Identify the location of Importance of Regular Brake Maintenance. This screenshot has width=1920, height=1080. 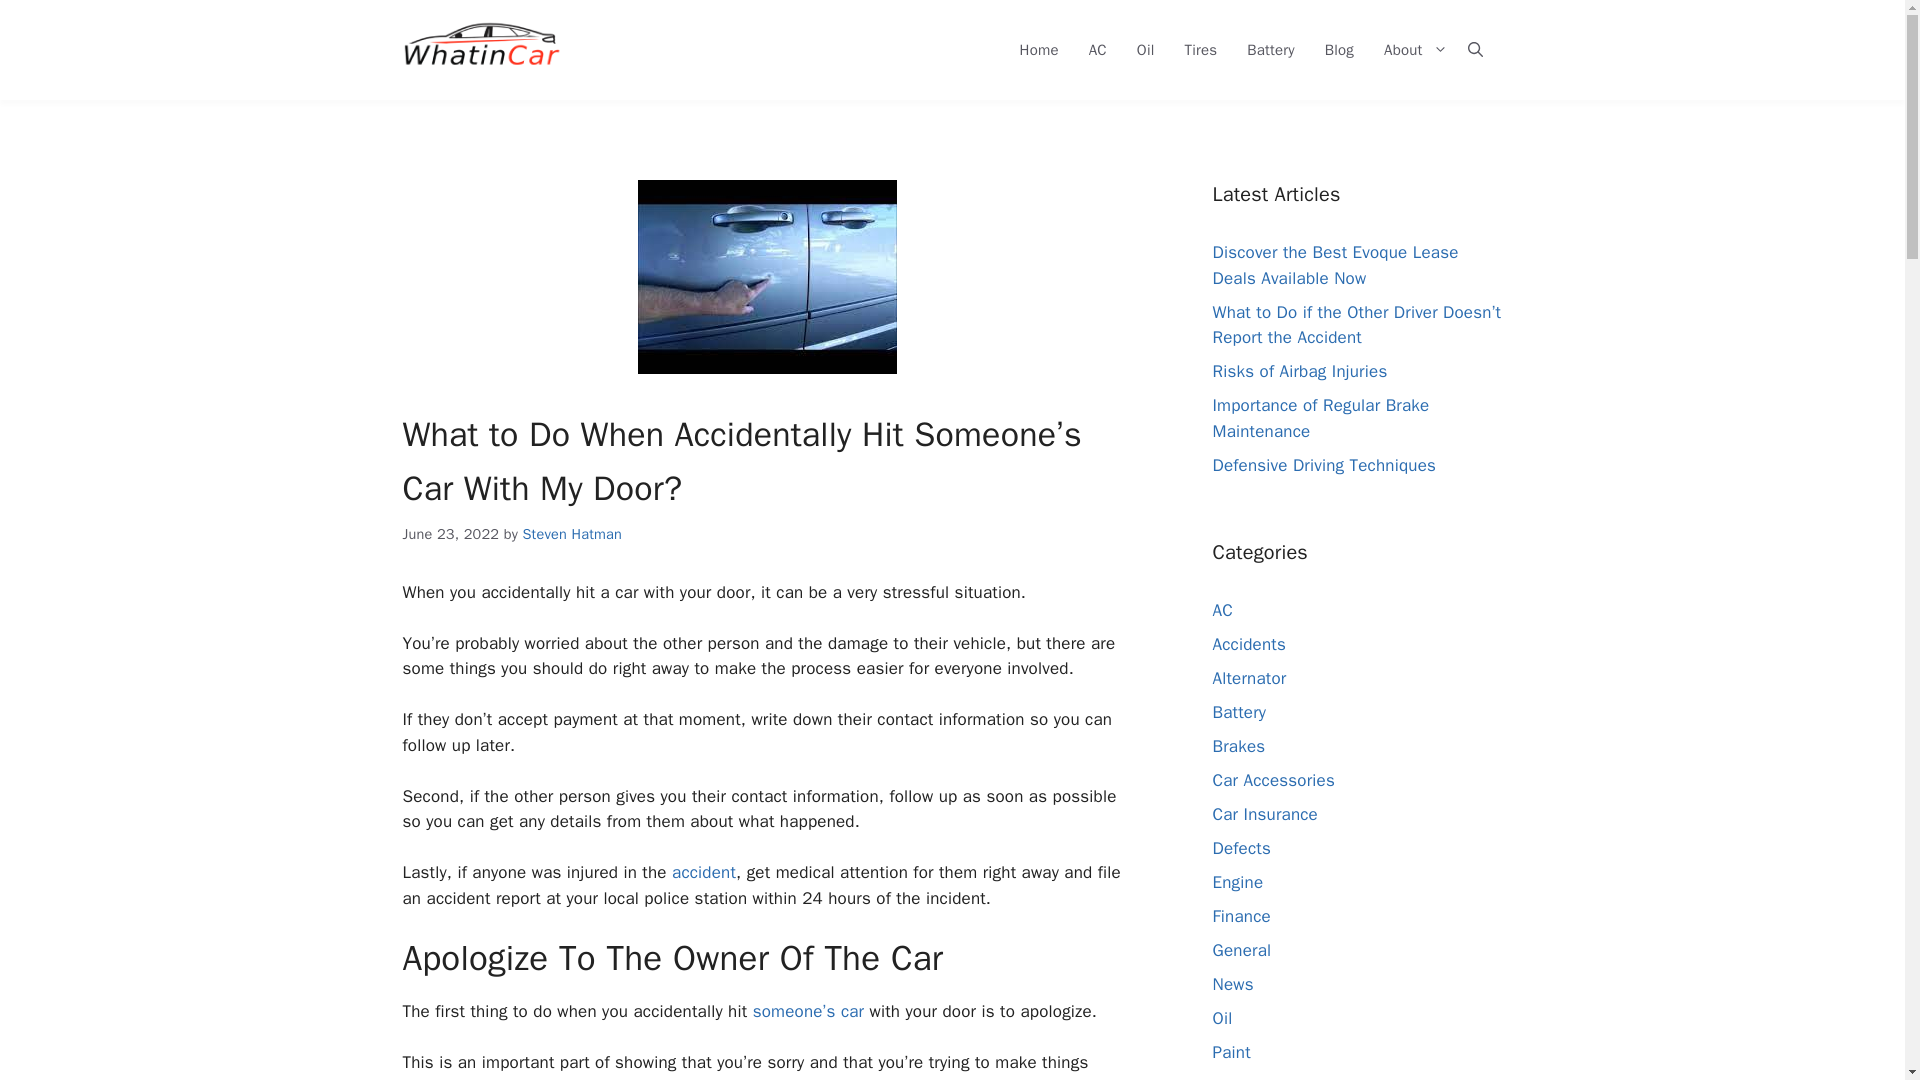
(1320, 418).